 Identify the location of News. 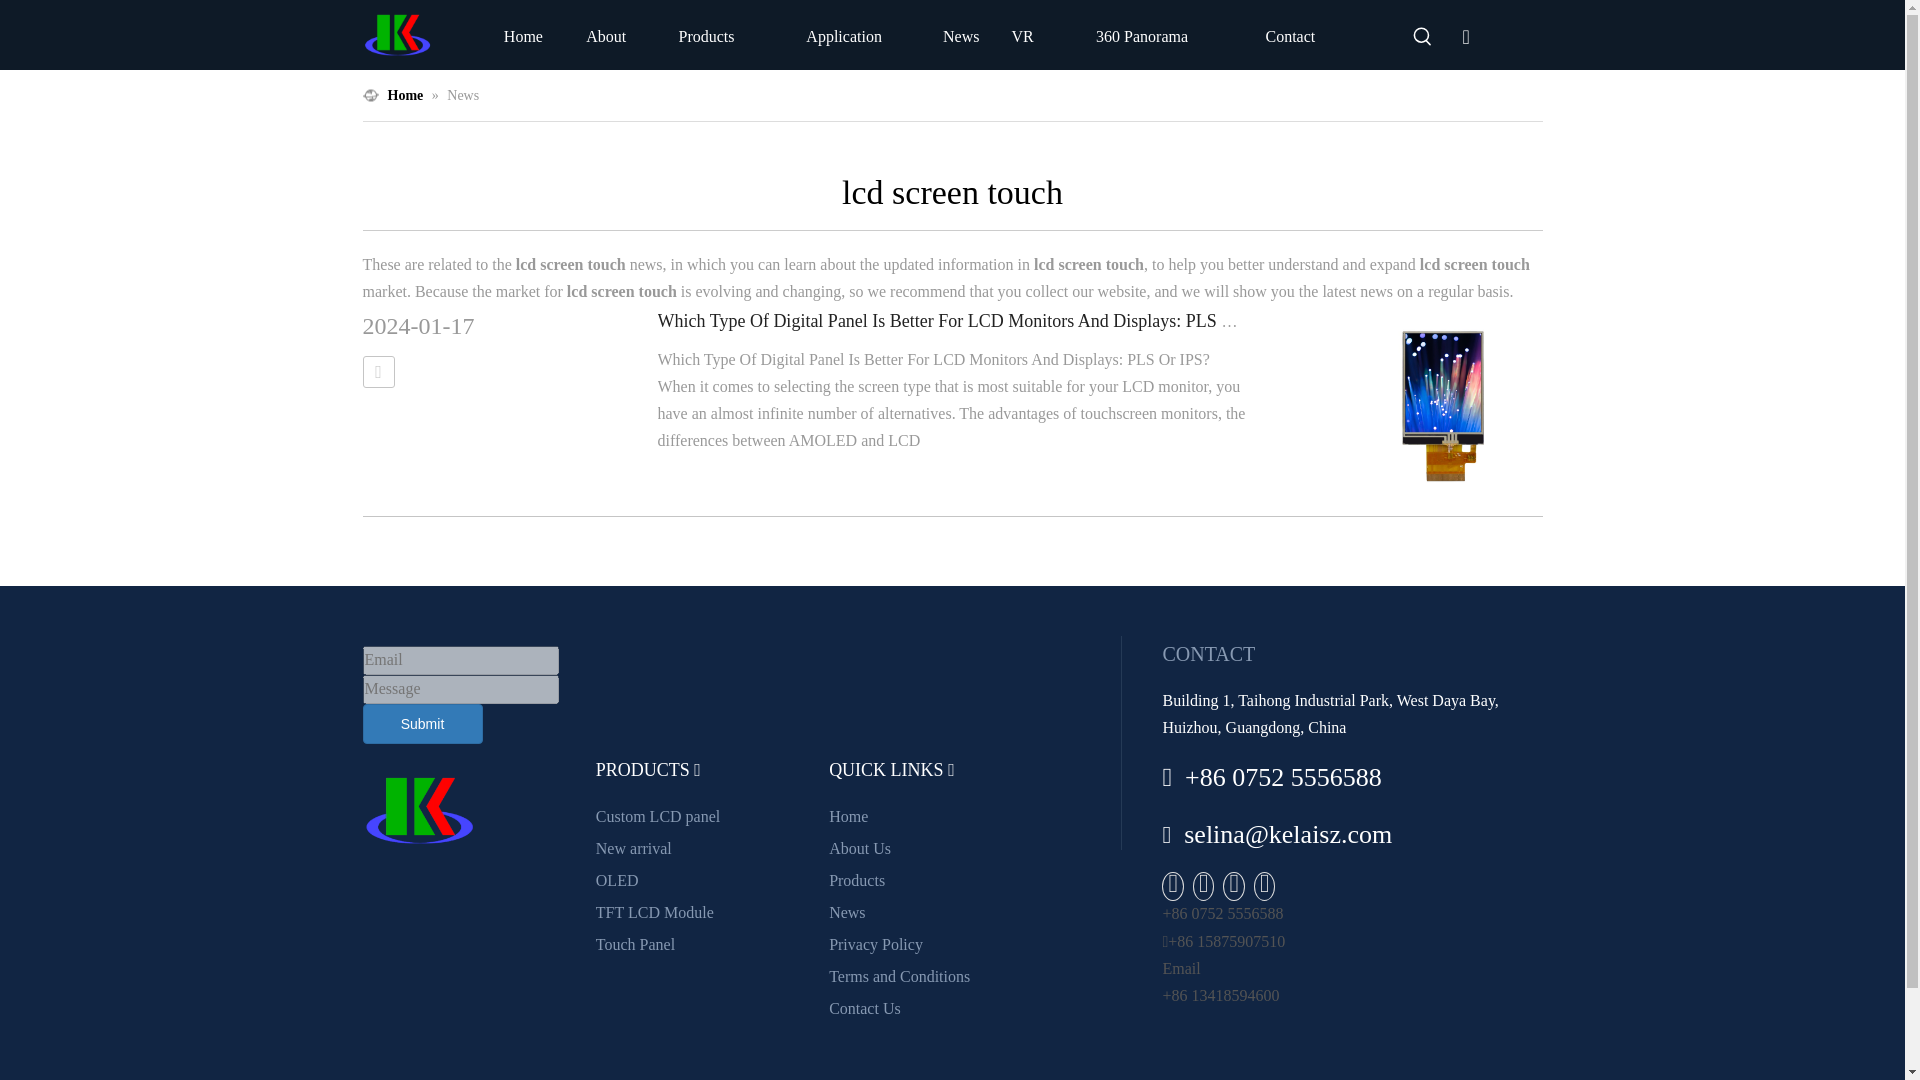
(847, 912).